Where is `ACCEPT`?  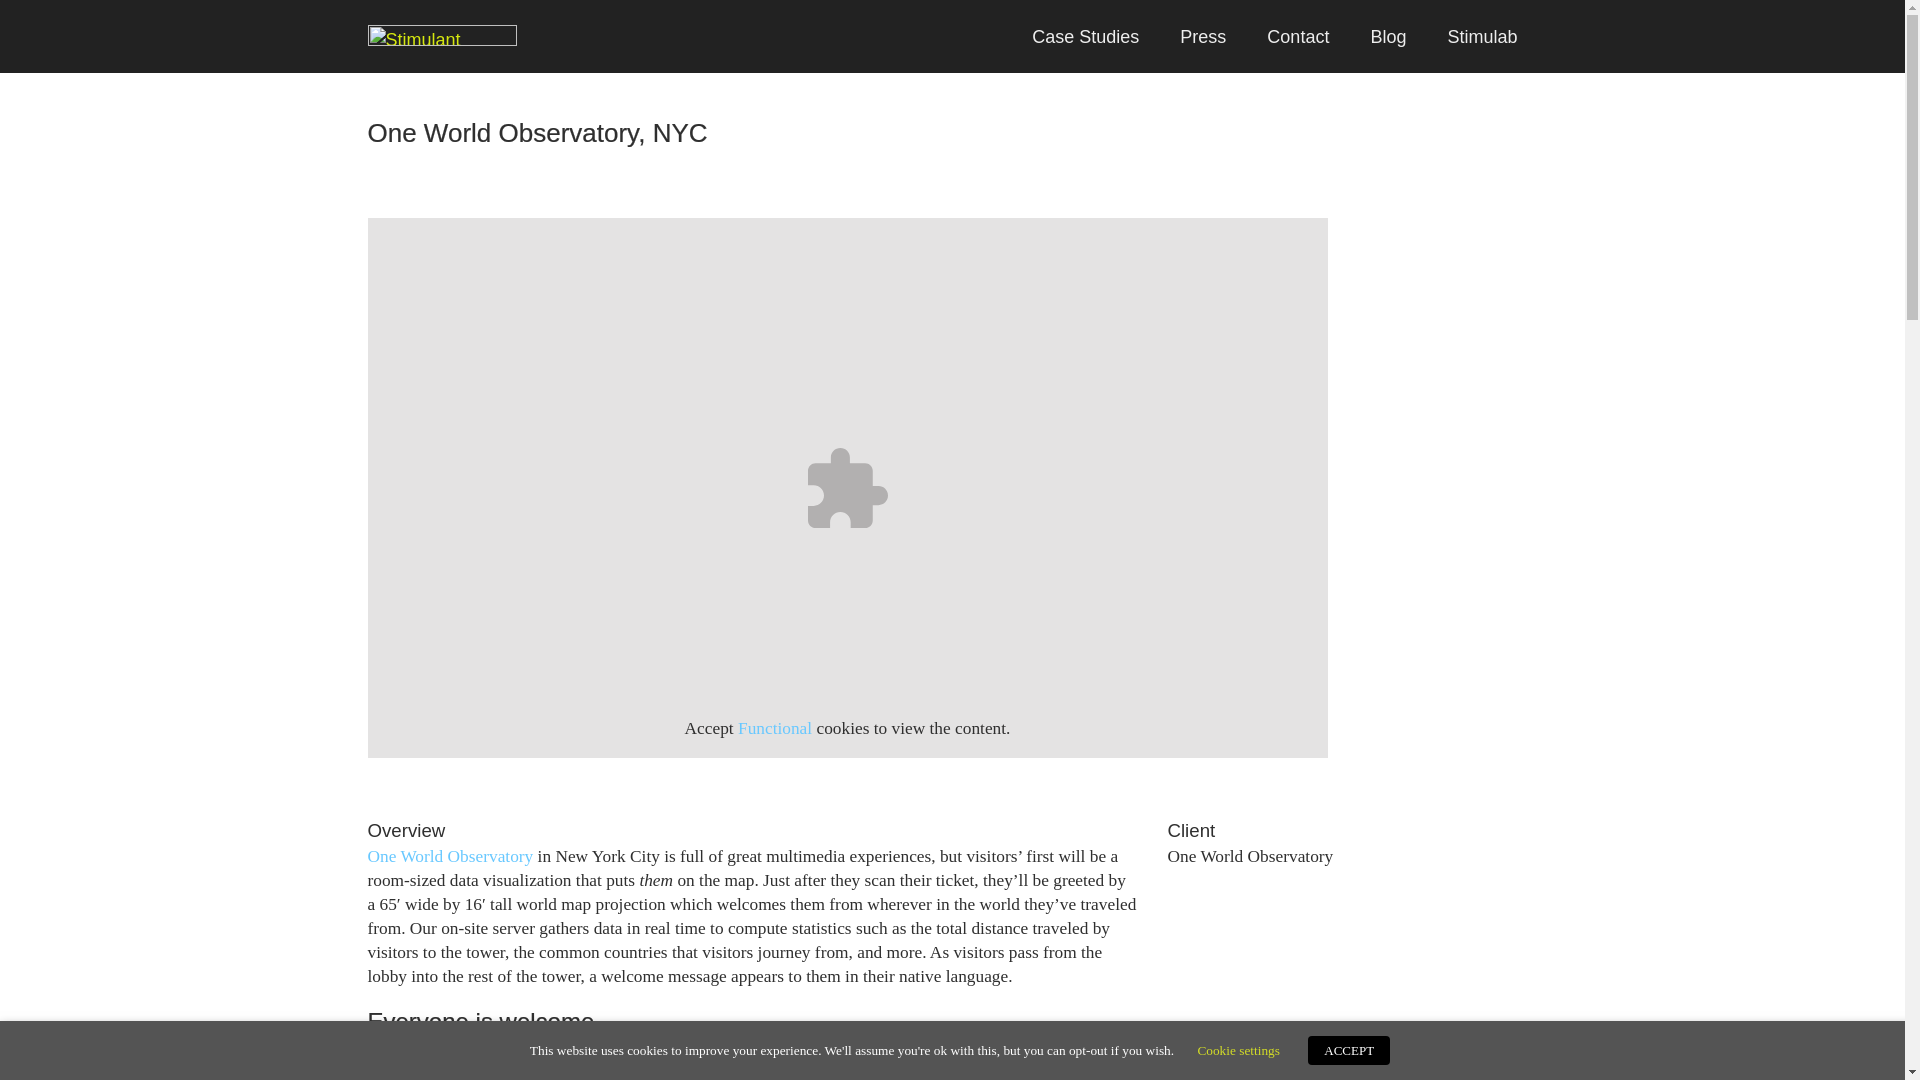
ACCEPT is located at coordinates (1348, 1050).